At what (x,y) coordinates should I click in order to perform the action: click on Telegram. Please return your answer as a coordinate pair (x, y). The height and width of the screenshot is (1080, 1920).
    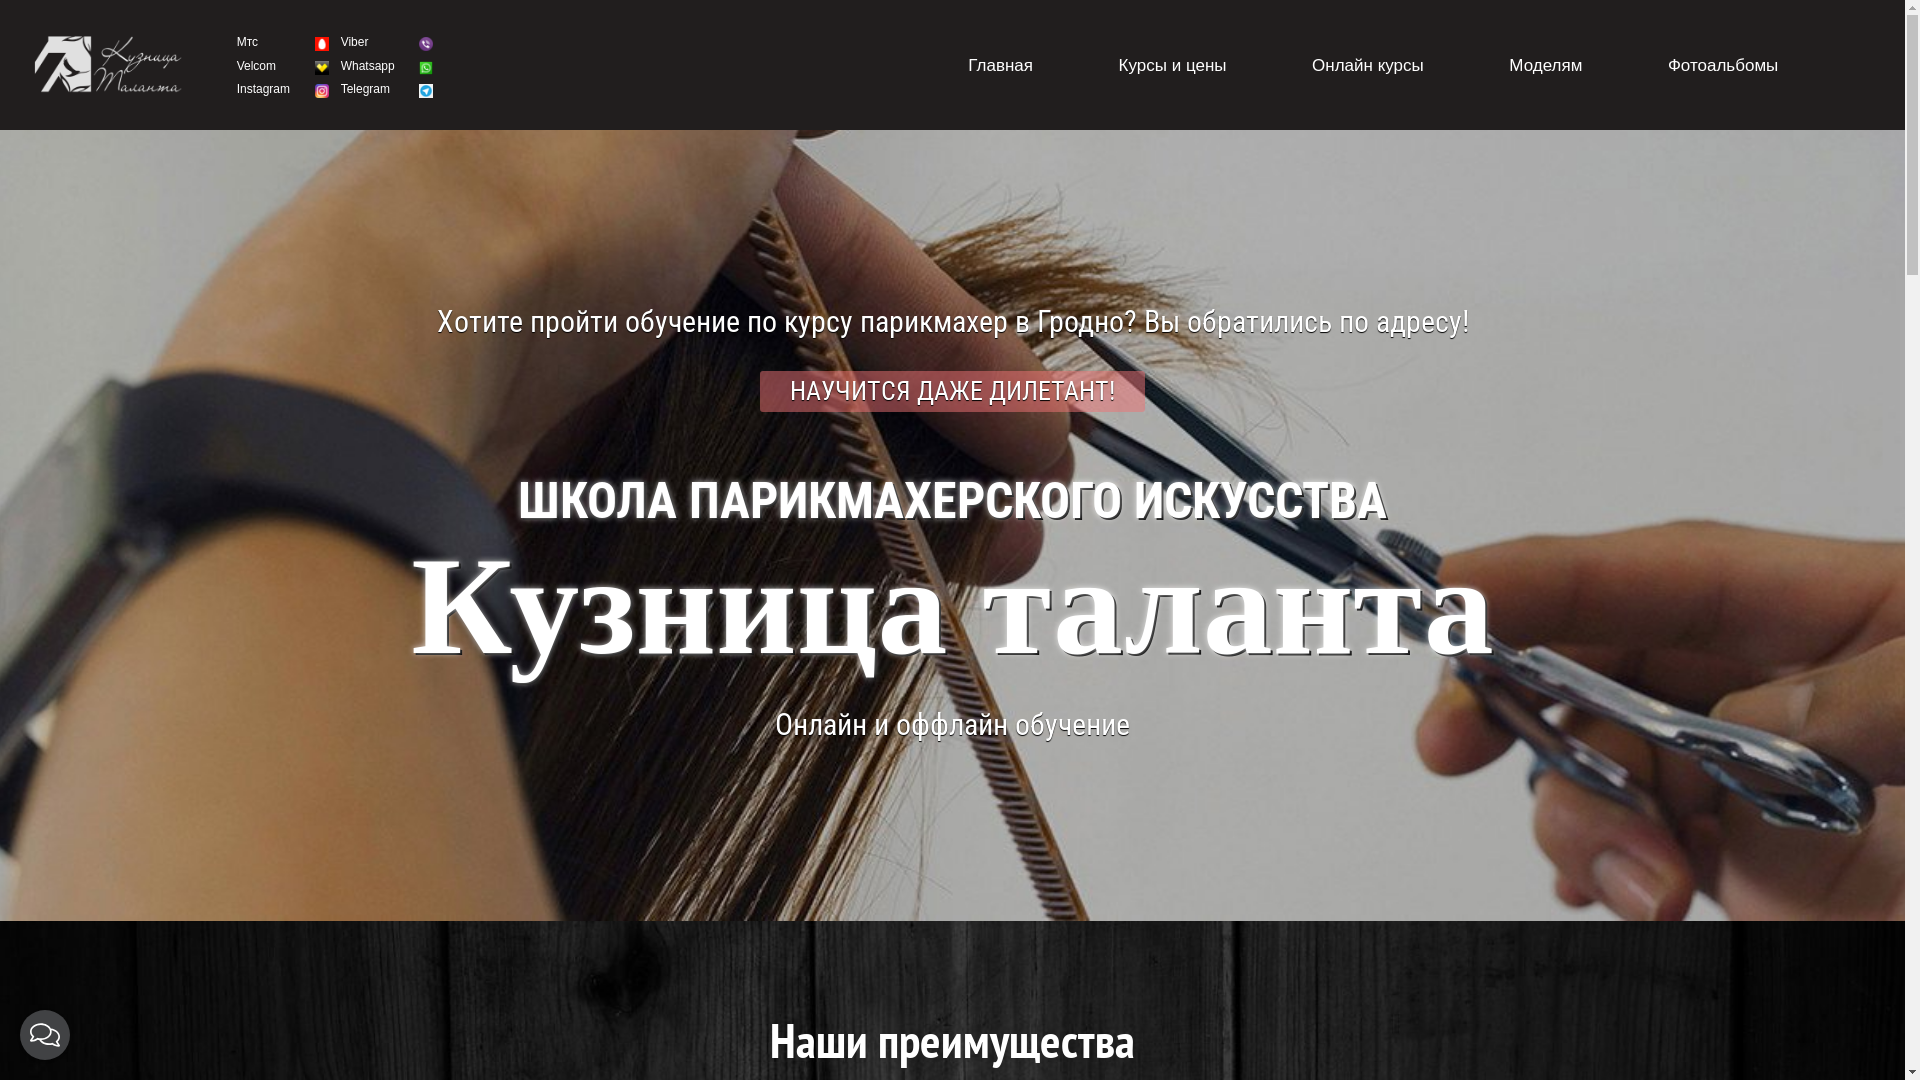
    Looking at the image, I should click on (366, 89).